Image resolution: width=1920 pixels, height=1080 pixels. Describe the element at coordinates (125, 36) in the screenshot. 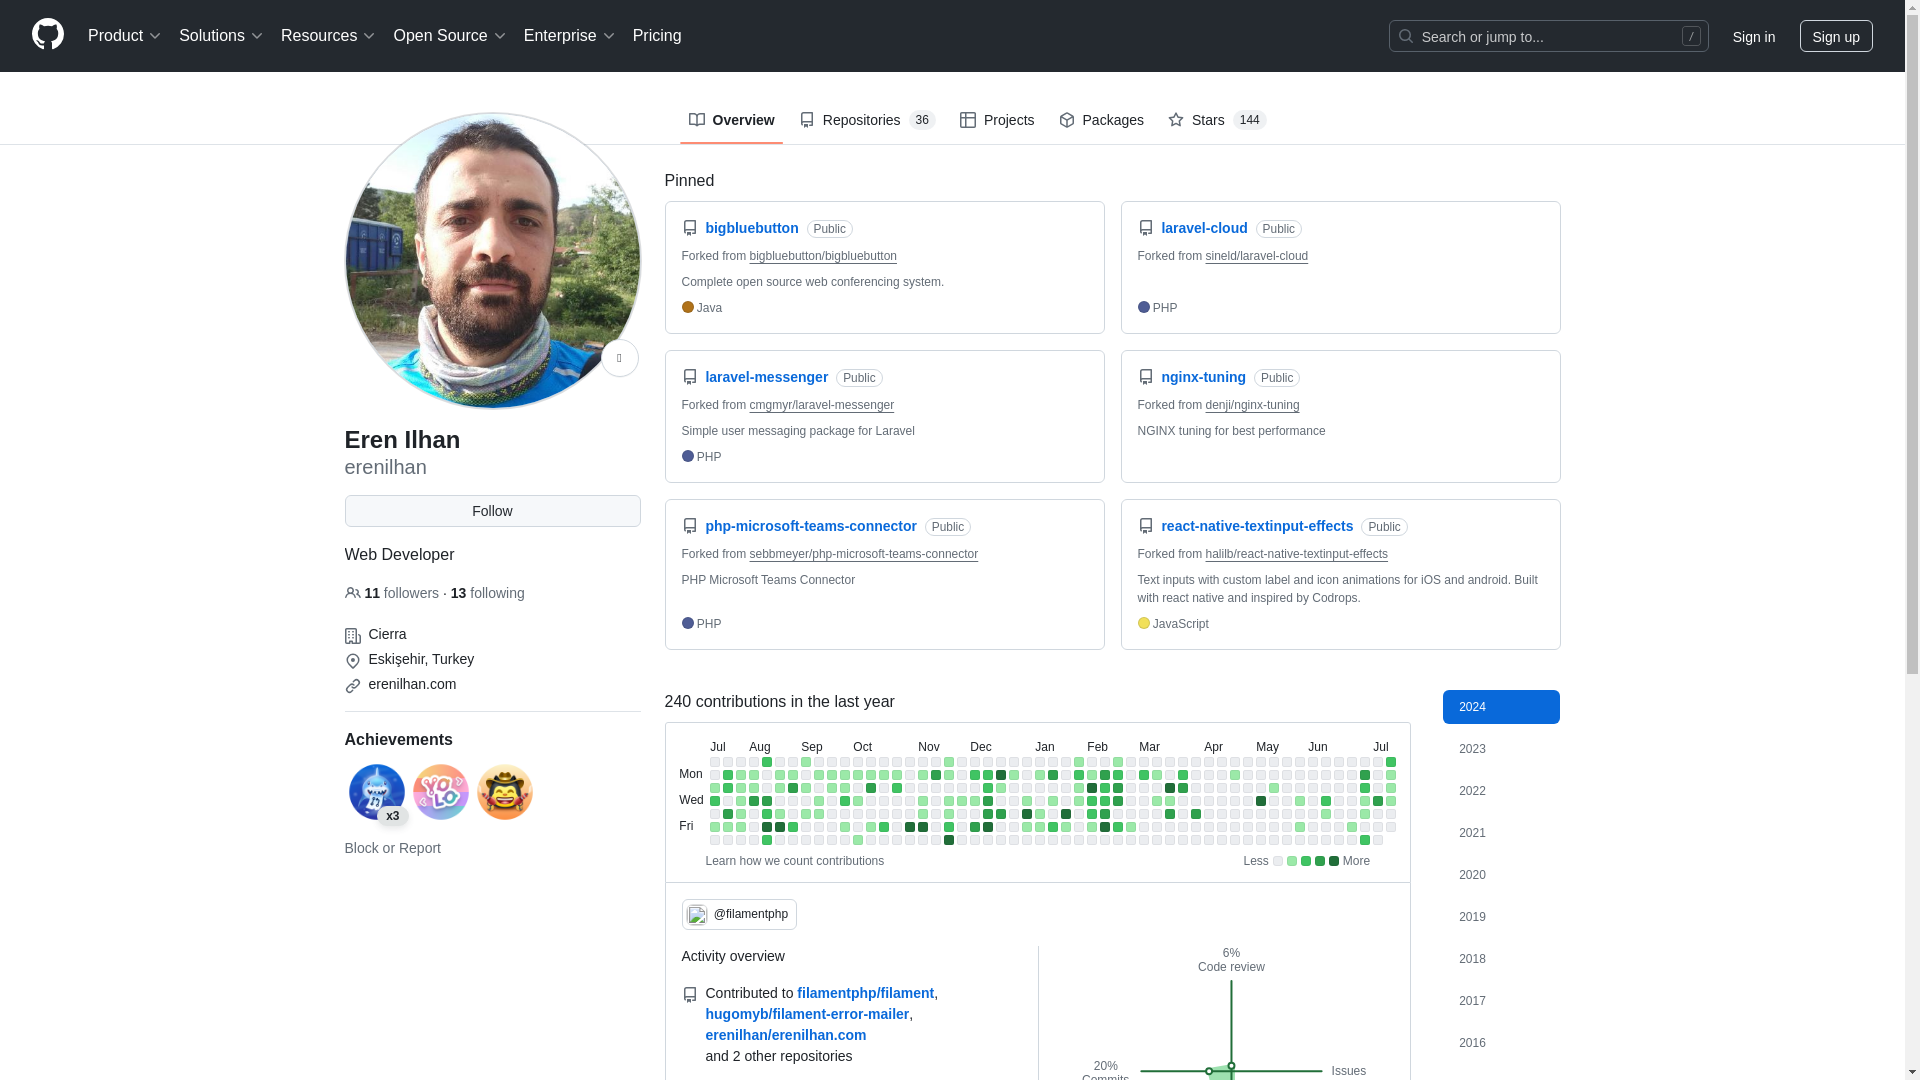

I see `Product` at that location.